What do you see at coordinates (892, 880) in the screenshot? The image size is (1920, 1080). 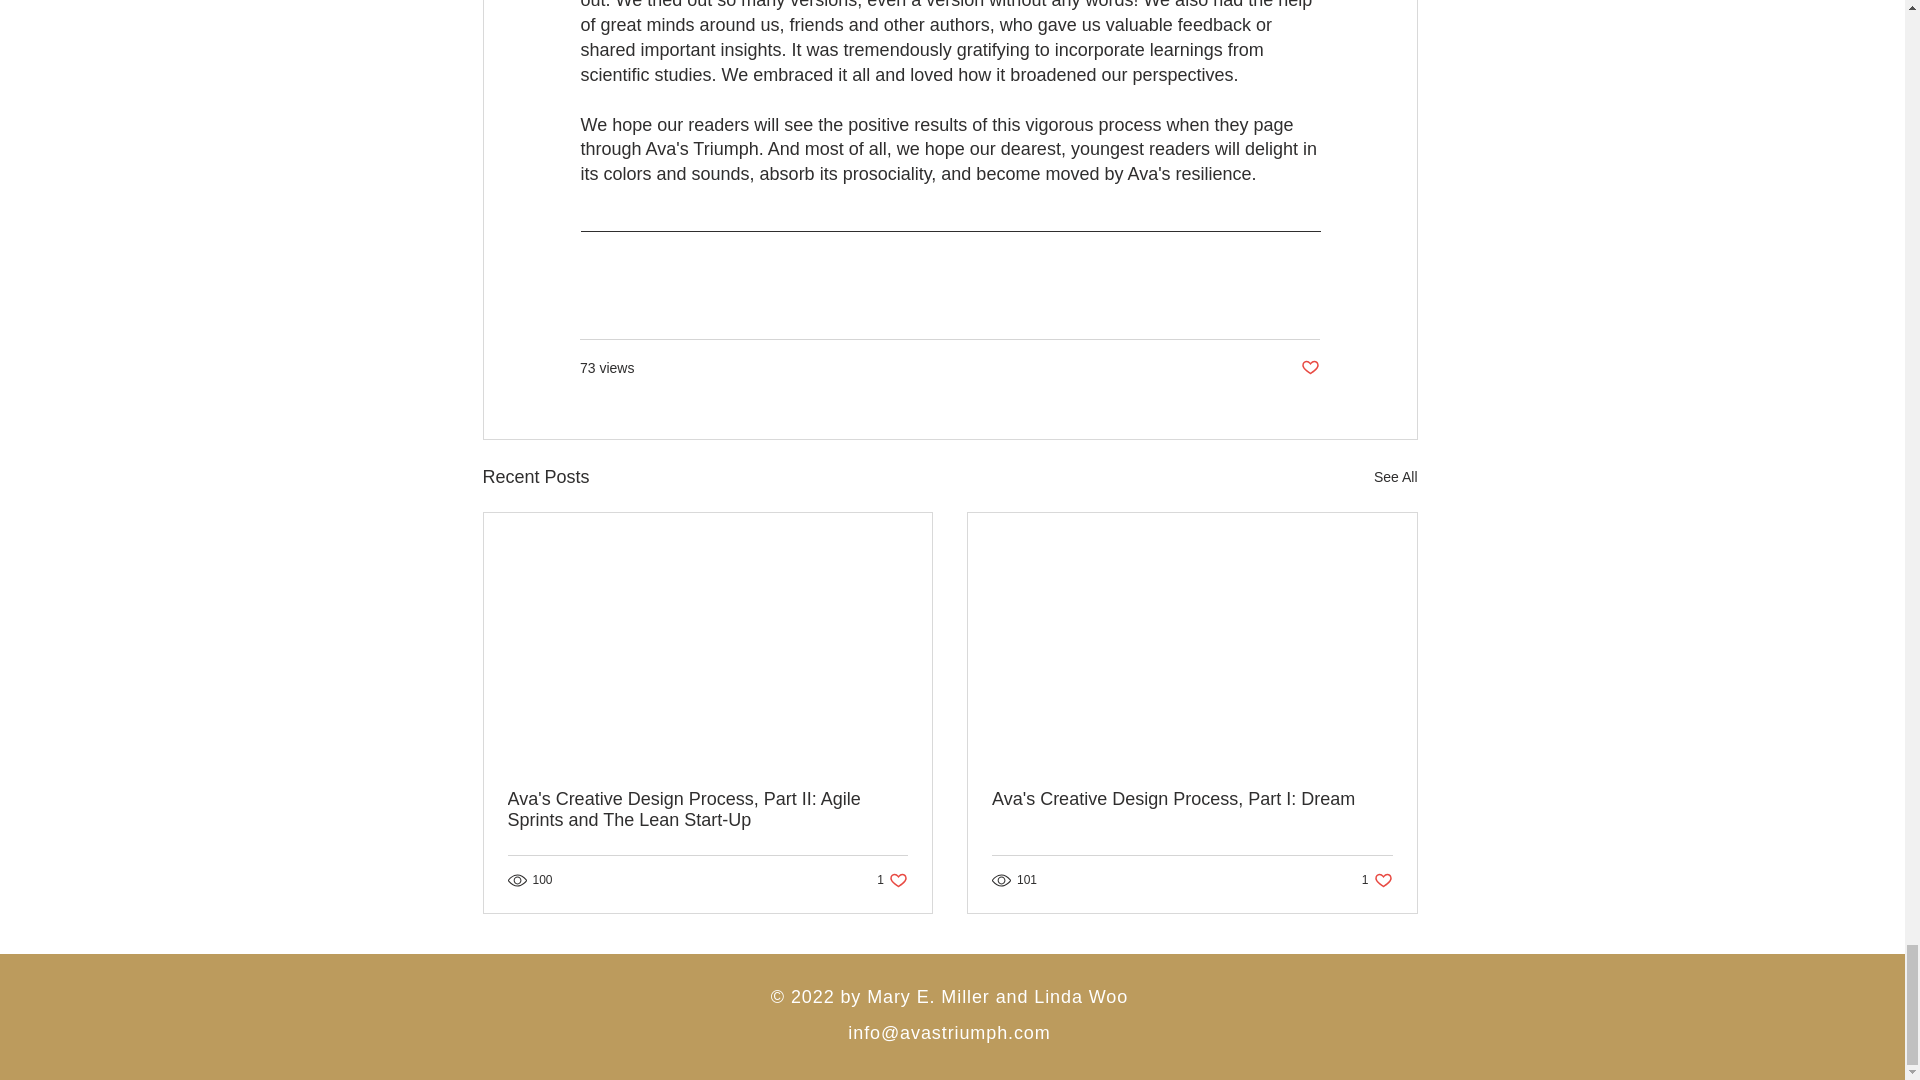 I see `Ava's Creative Design Process, Part I: Dream` at bounding box center [892, 880].